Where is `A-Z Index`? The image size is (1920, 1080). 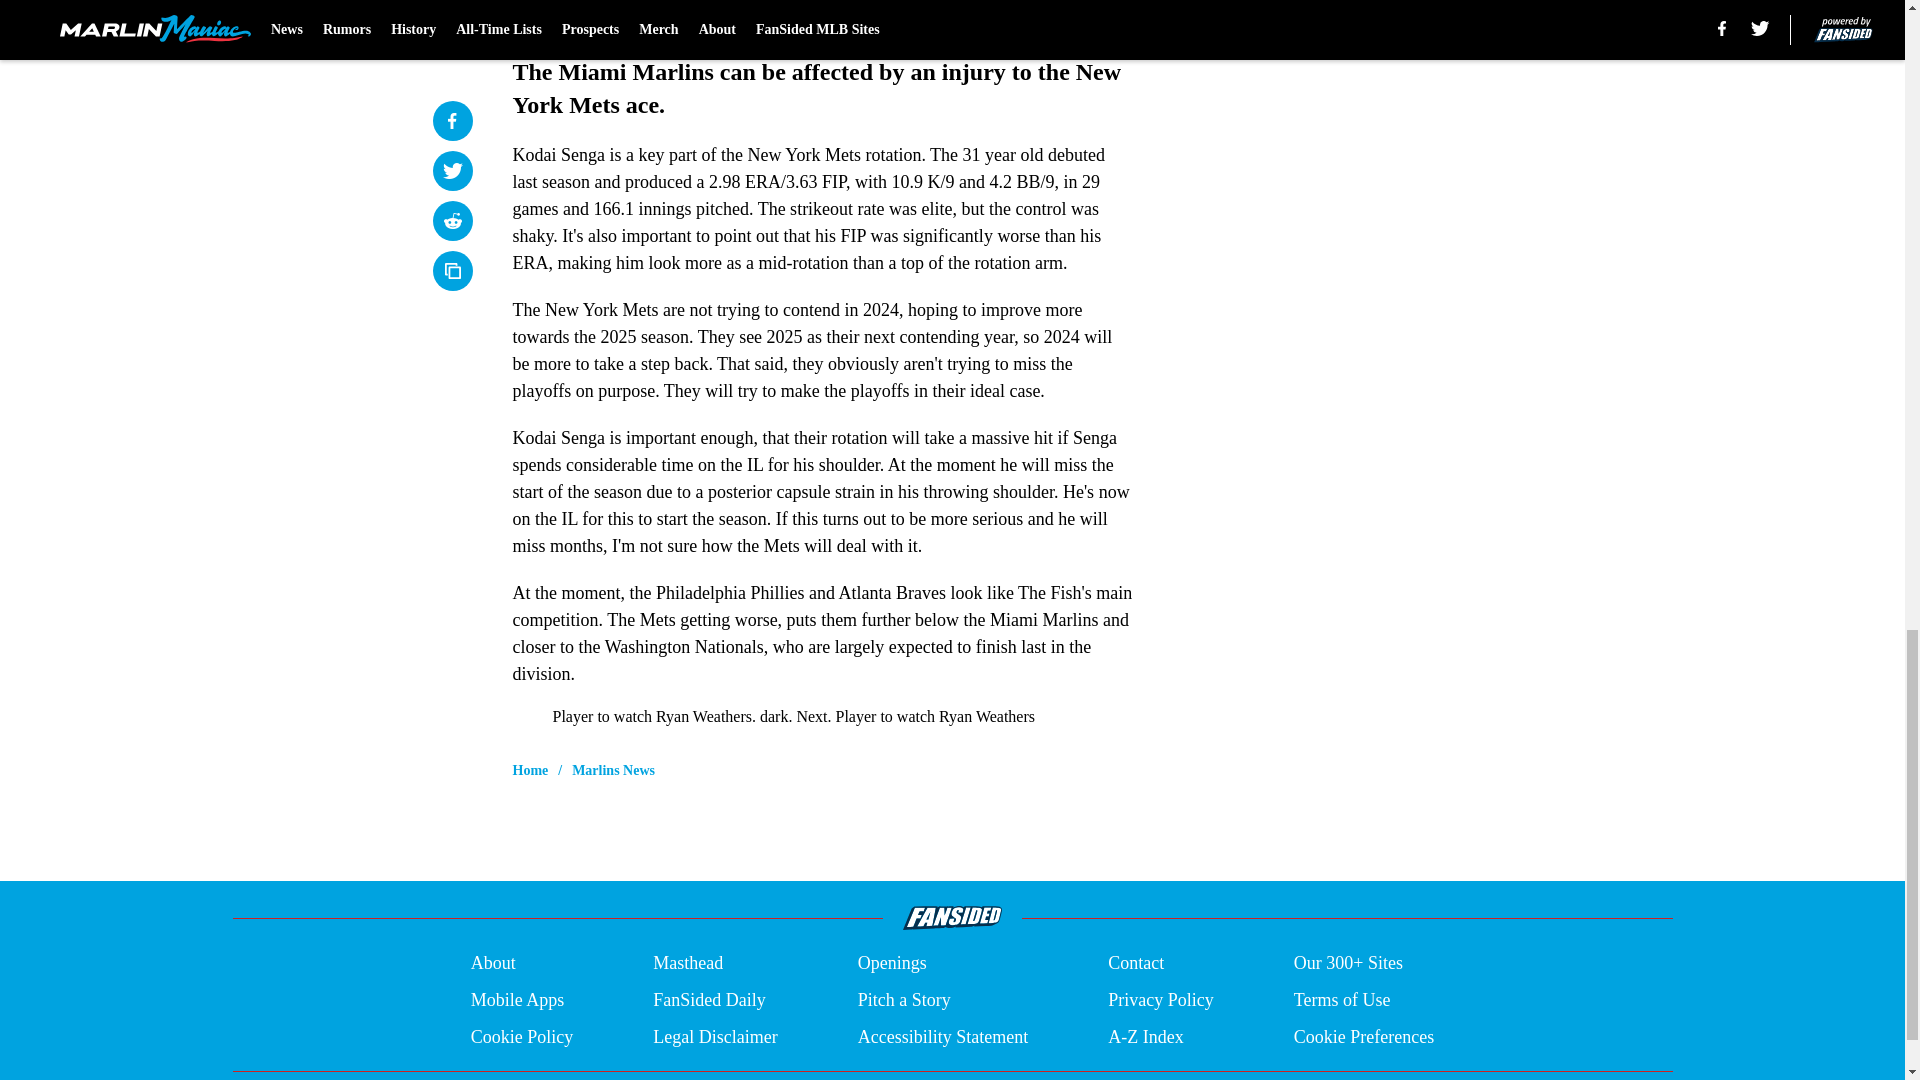
A-Z Index is located at coordinates (1144, 1036).